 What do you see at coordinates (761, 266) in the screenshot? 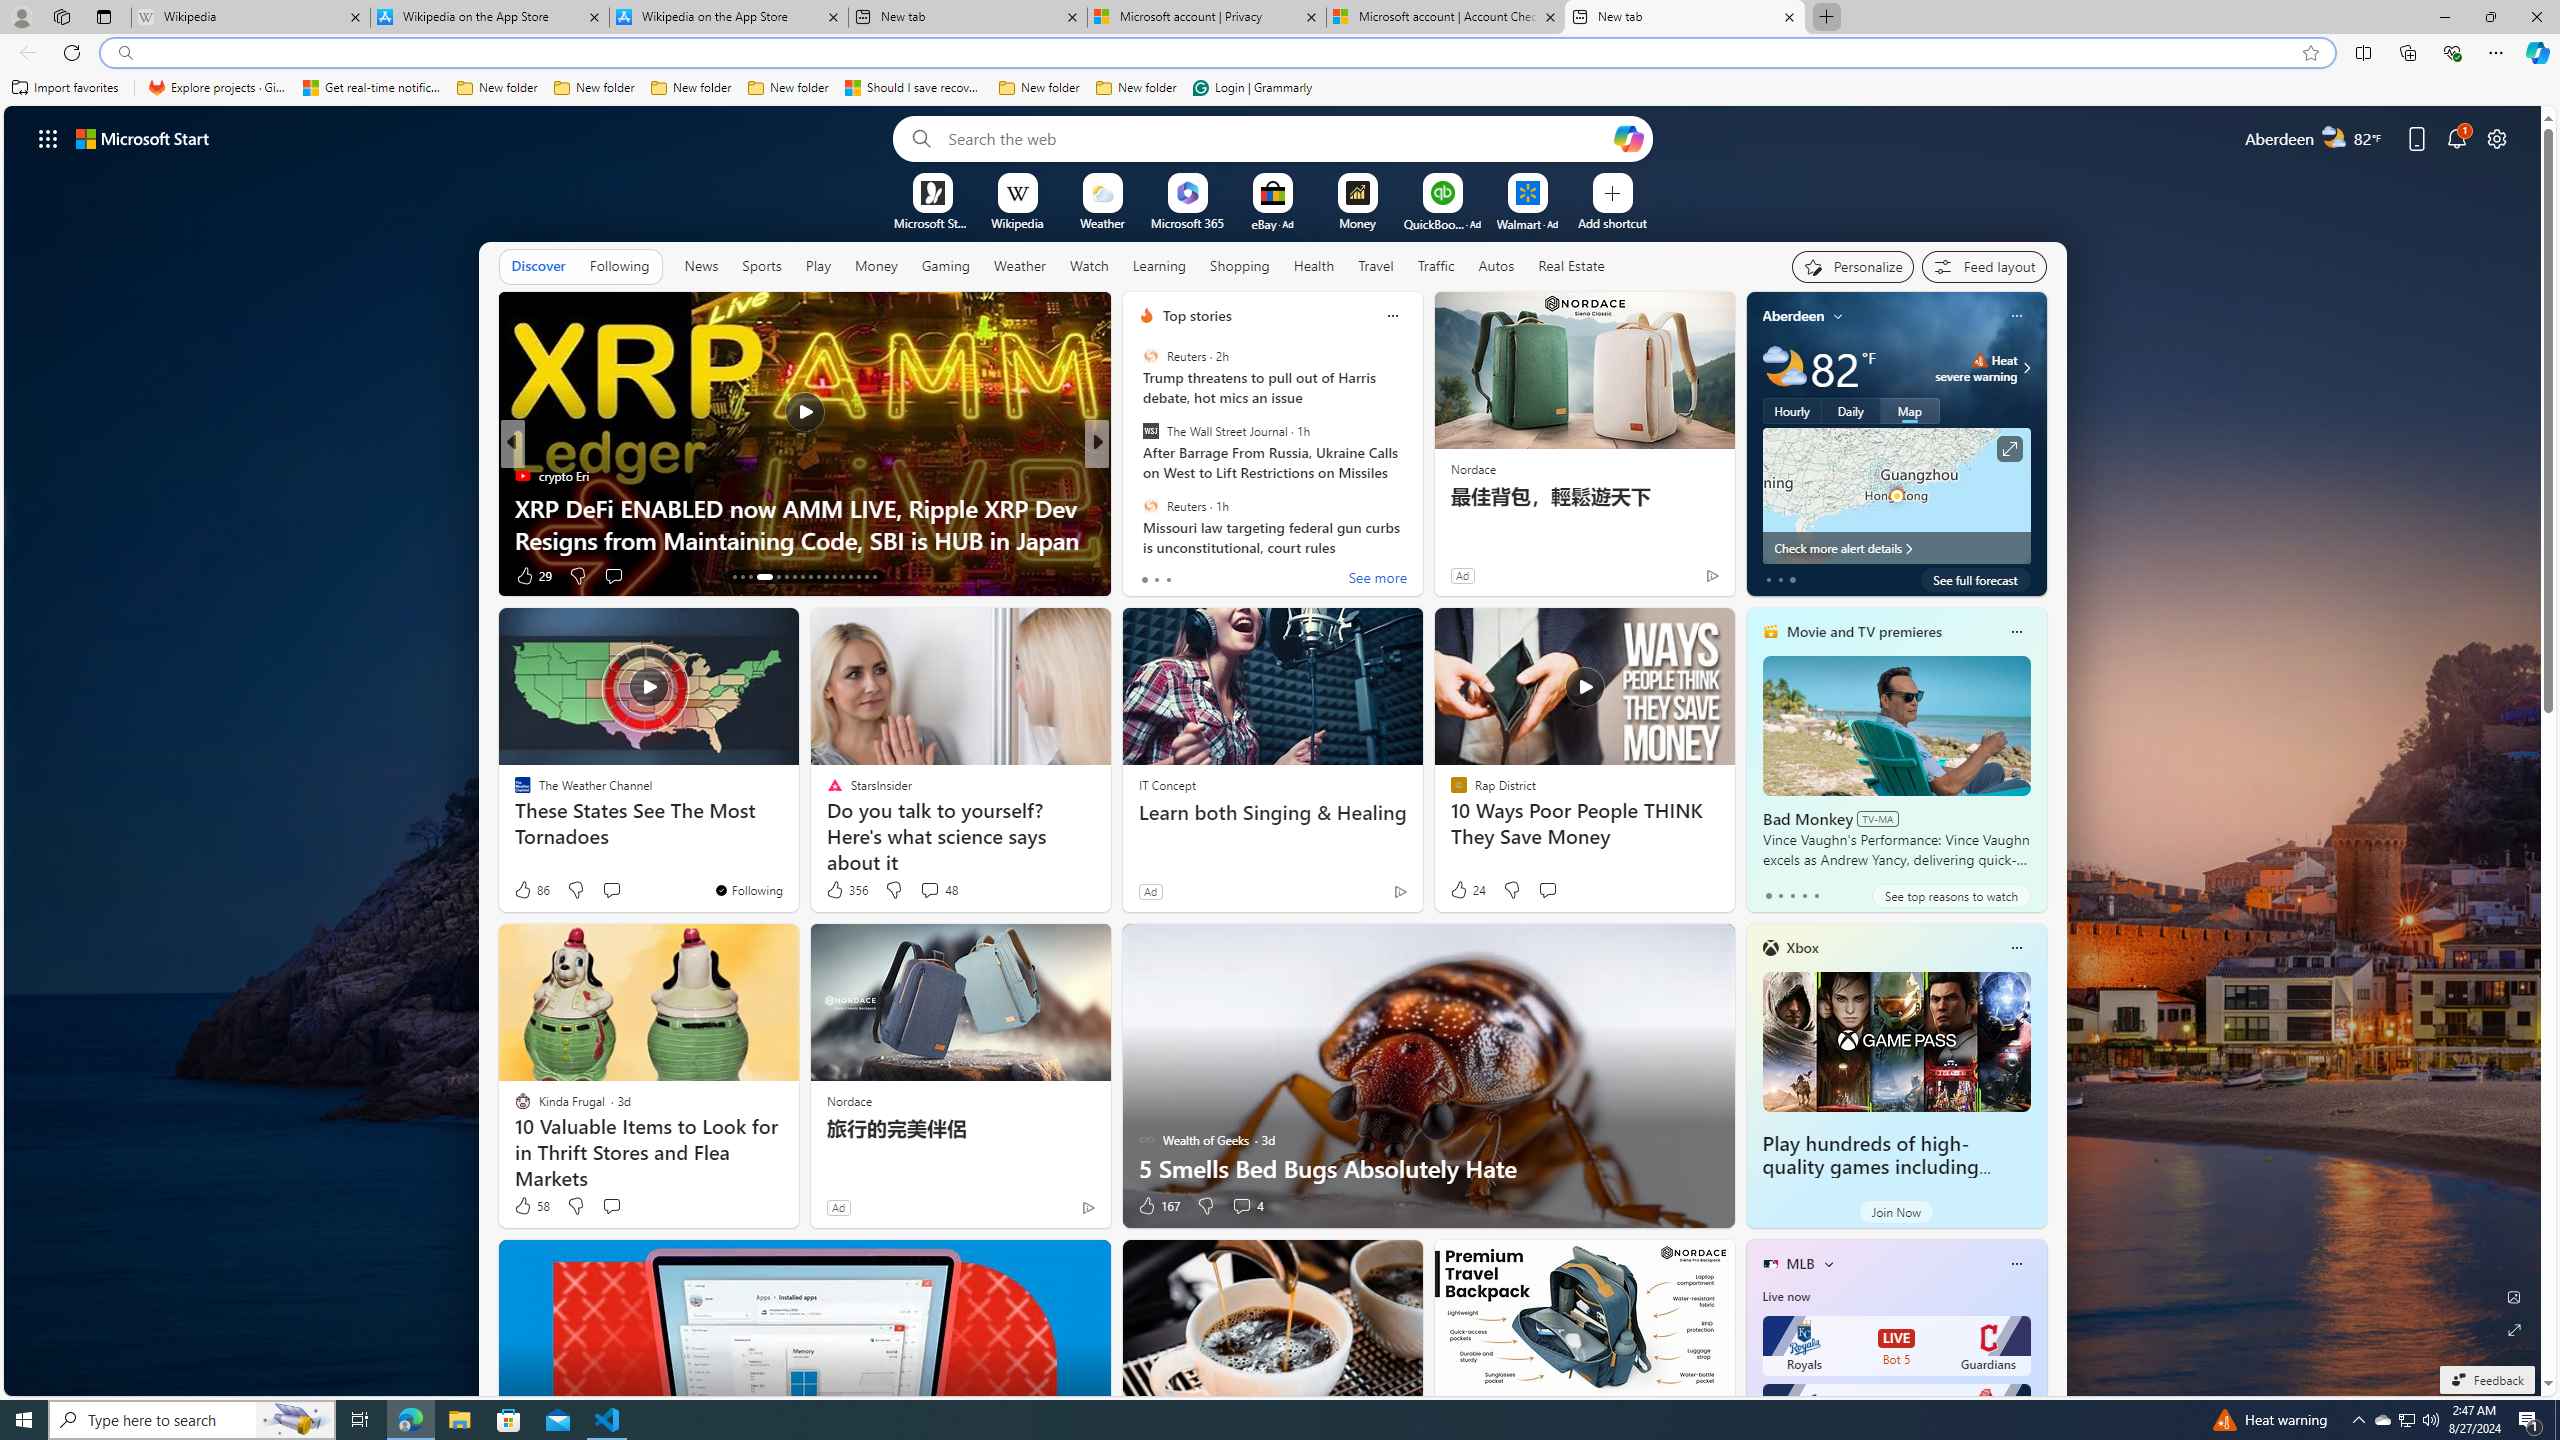
I see `Sports` at bounding box center [761, 266].